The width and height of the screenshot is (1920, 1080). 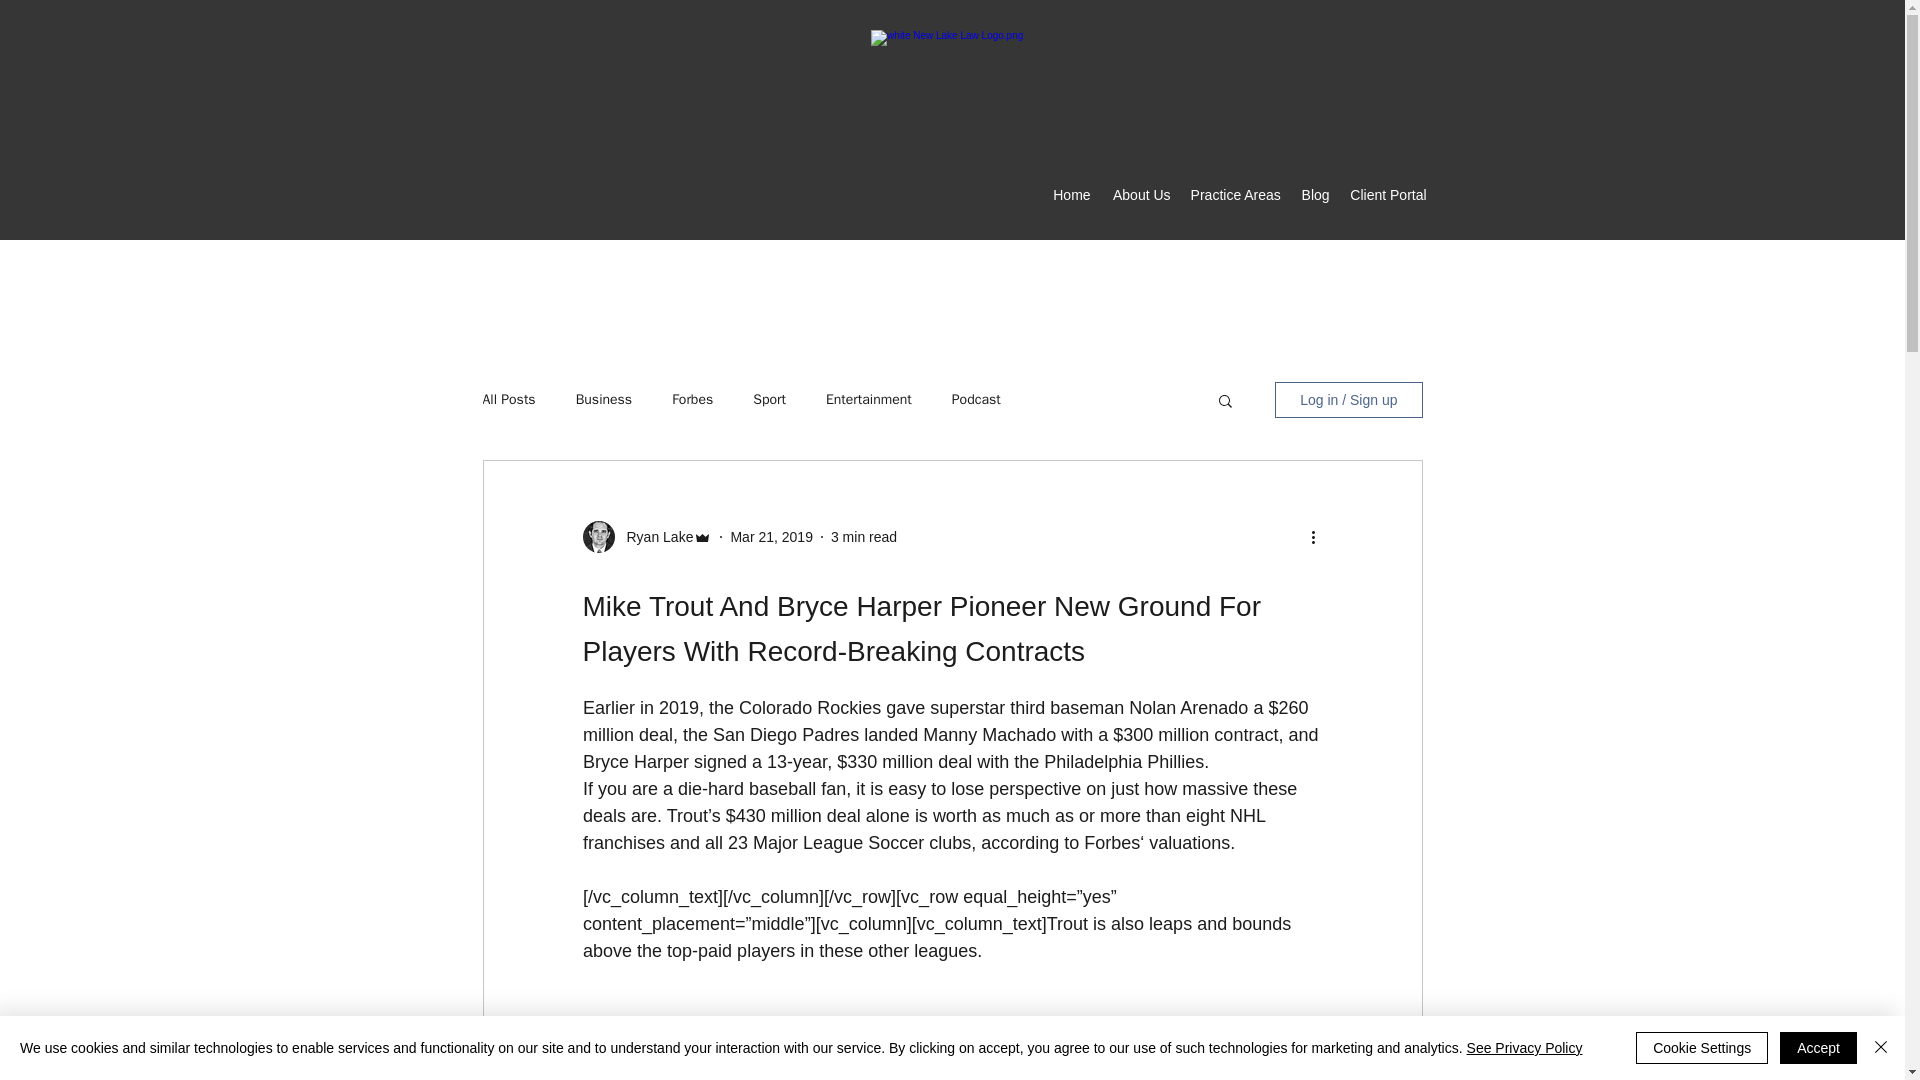 I want to click on  the footsteps of baseball playe, so click(x=989, y=1078).